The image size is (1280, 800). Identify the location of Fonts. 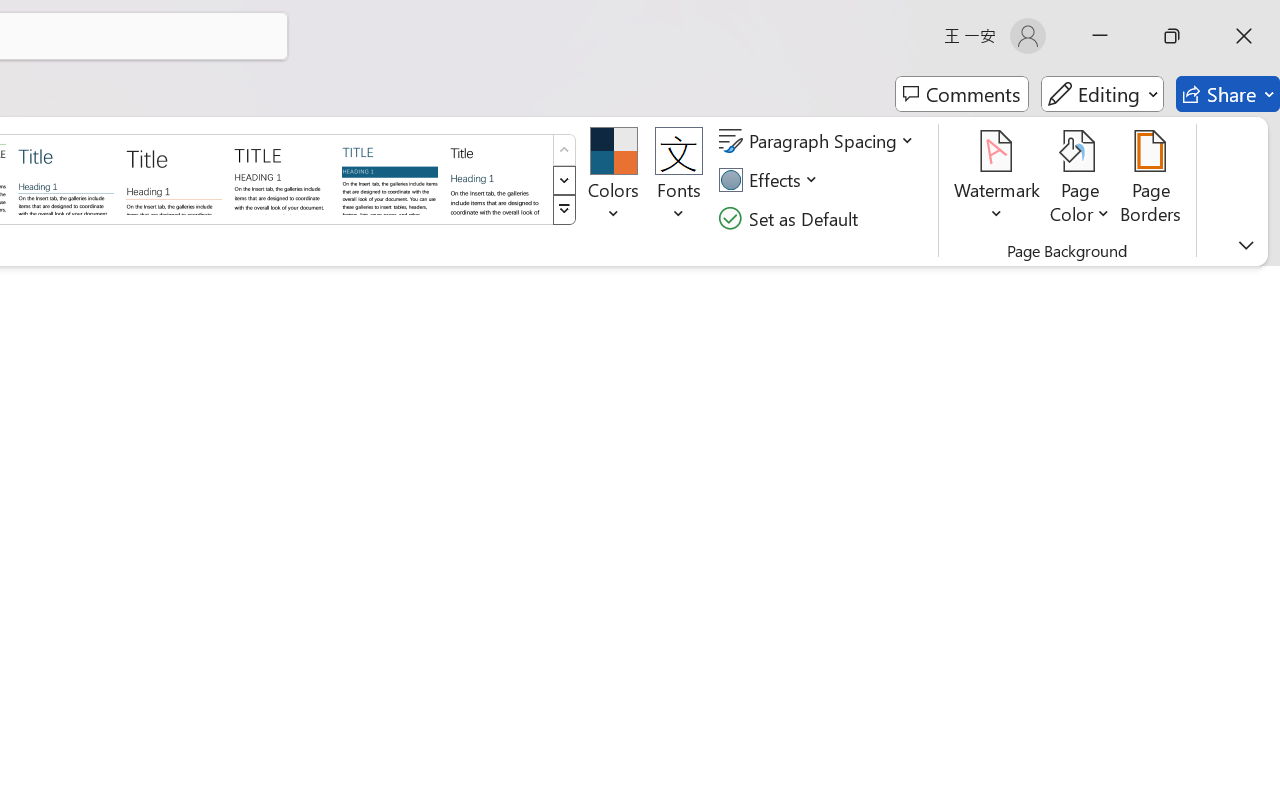
(678, 180).